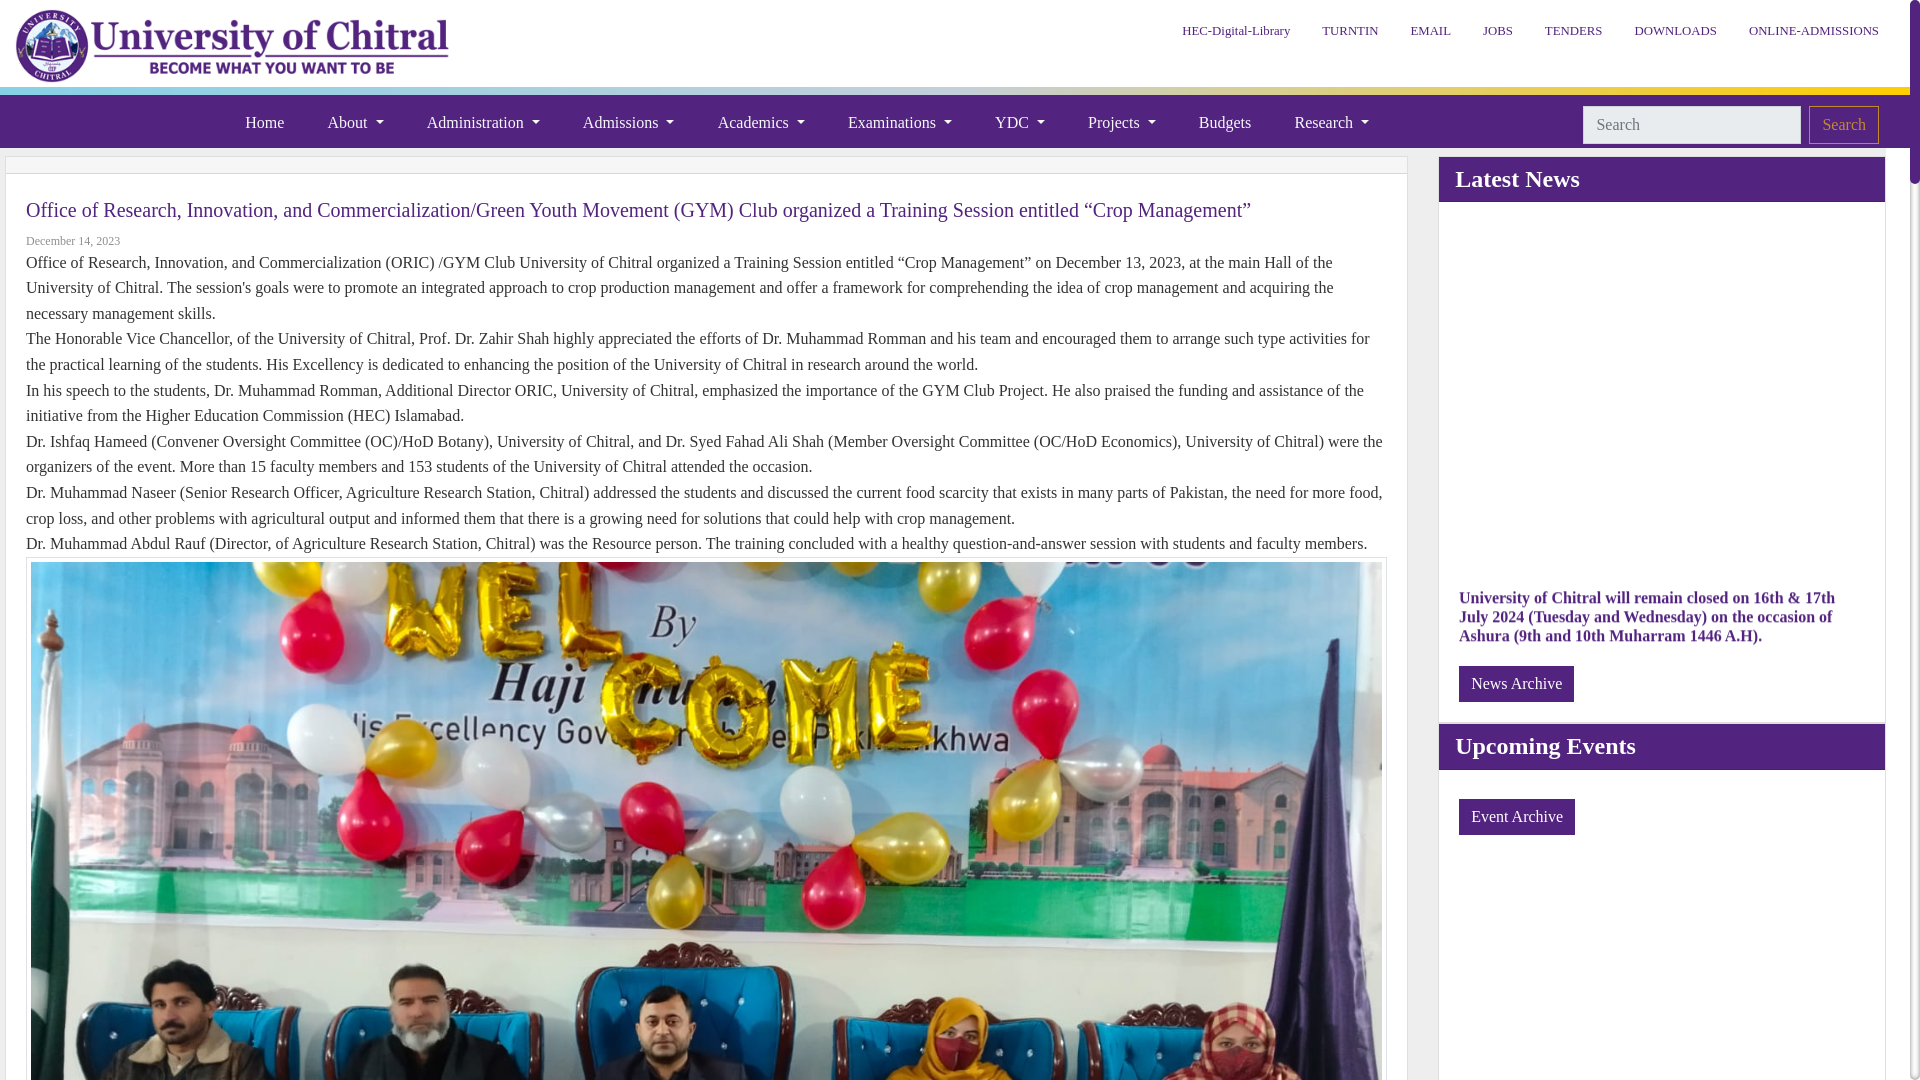 Image resolution: width=1920 pixels, height=1080 pixels. I want to click on EMAIL, so click(1430, 31).